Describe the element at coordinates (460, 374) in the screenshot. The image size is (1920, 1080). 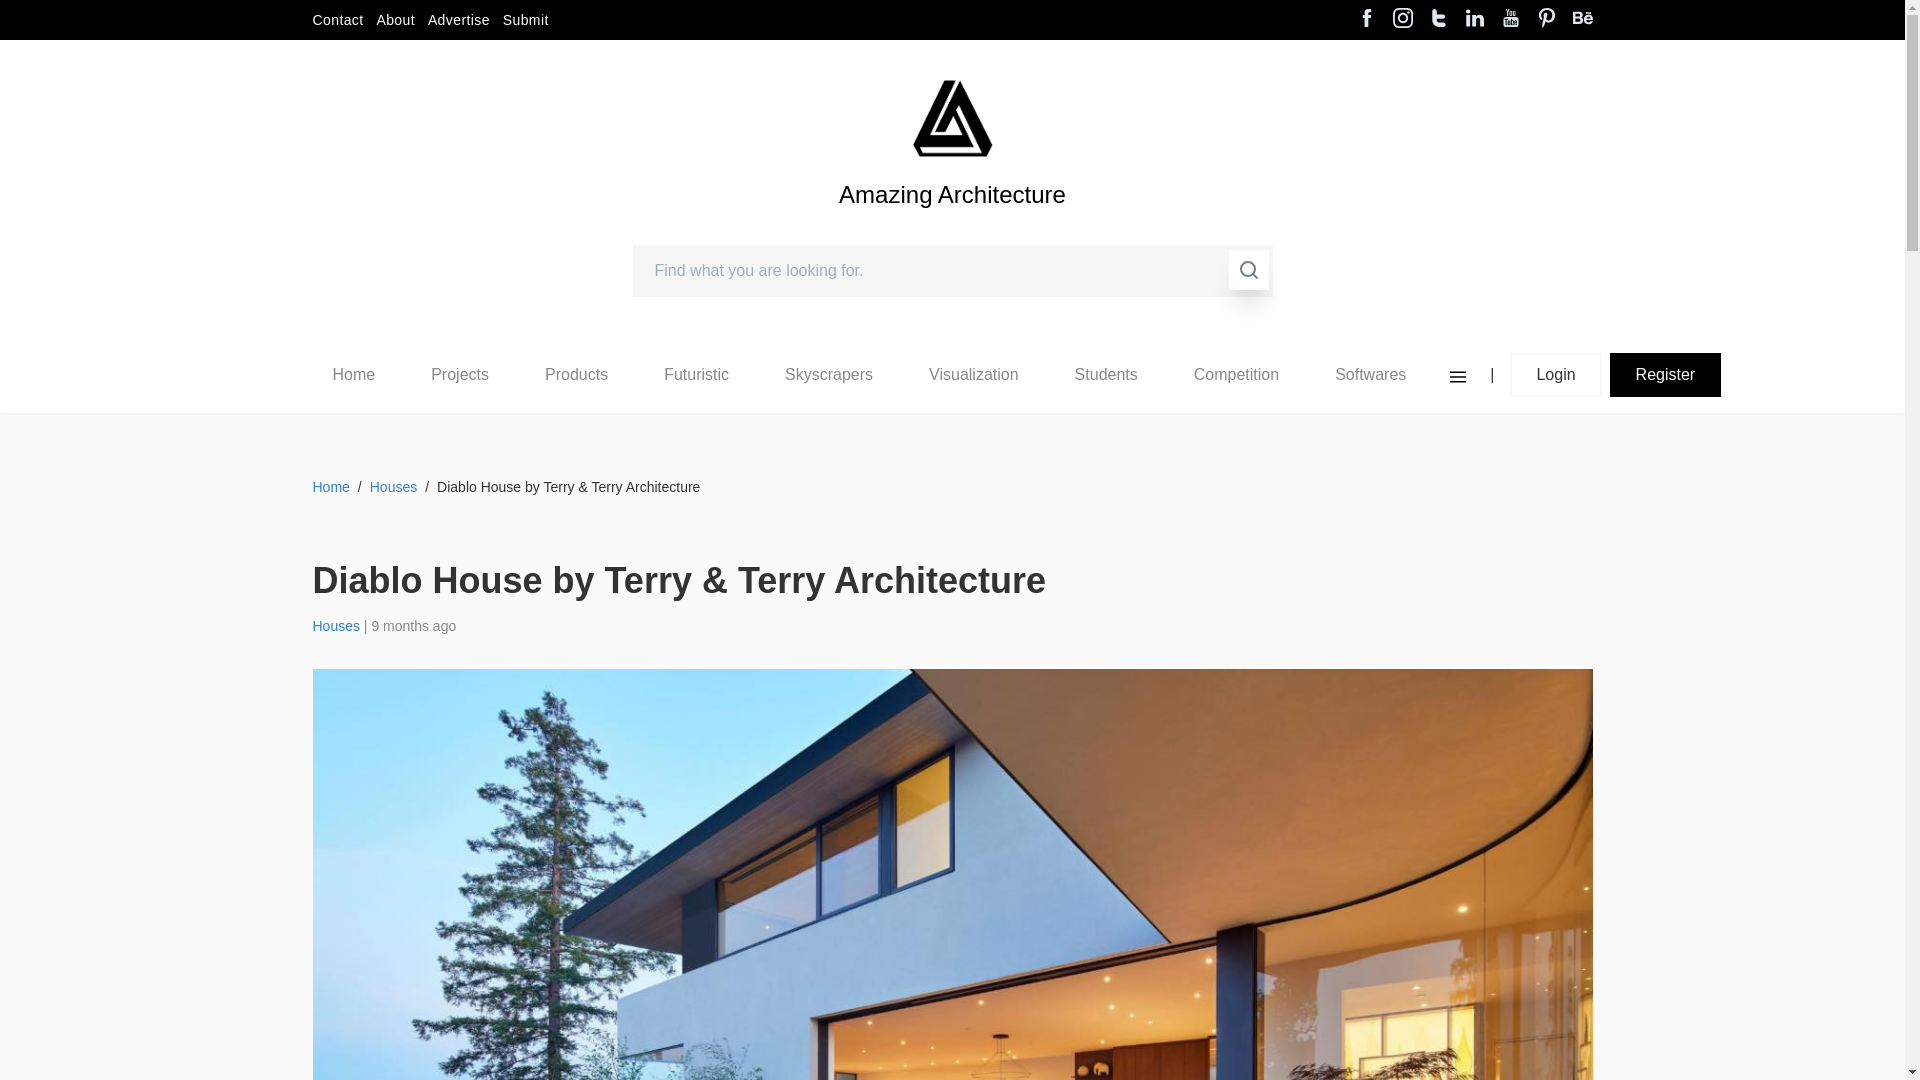
I see `Projects` at that location.